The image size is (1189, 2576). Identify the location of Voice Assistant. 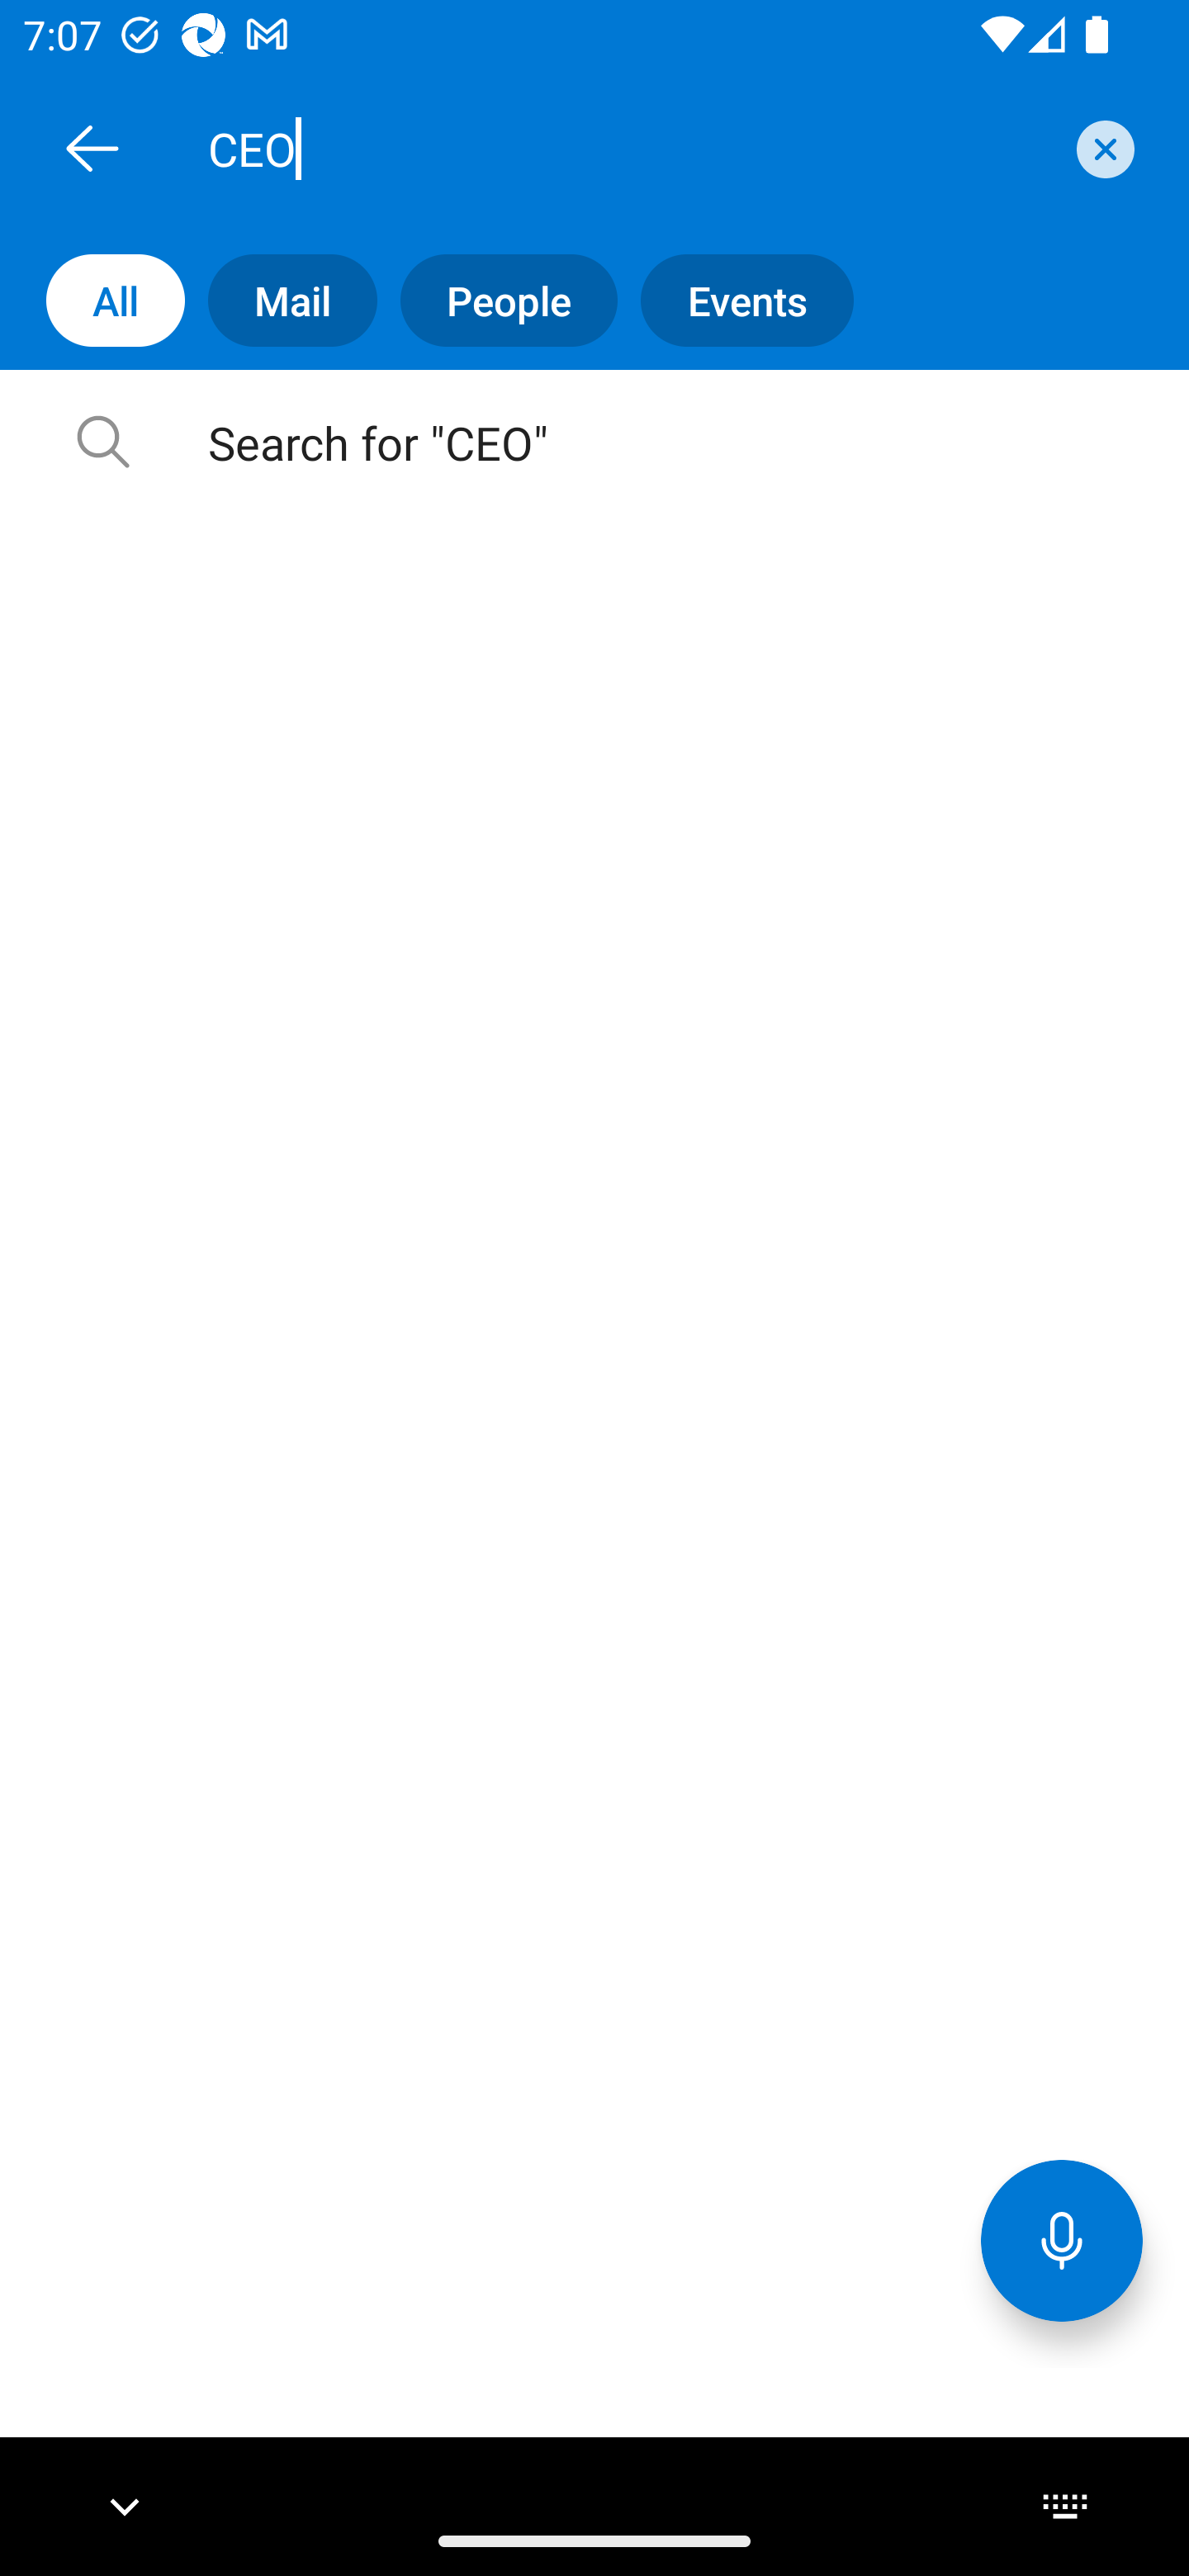
(1062, 2239).